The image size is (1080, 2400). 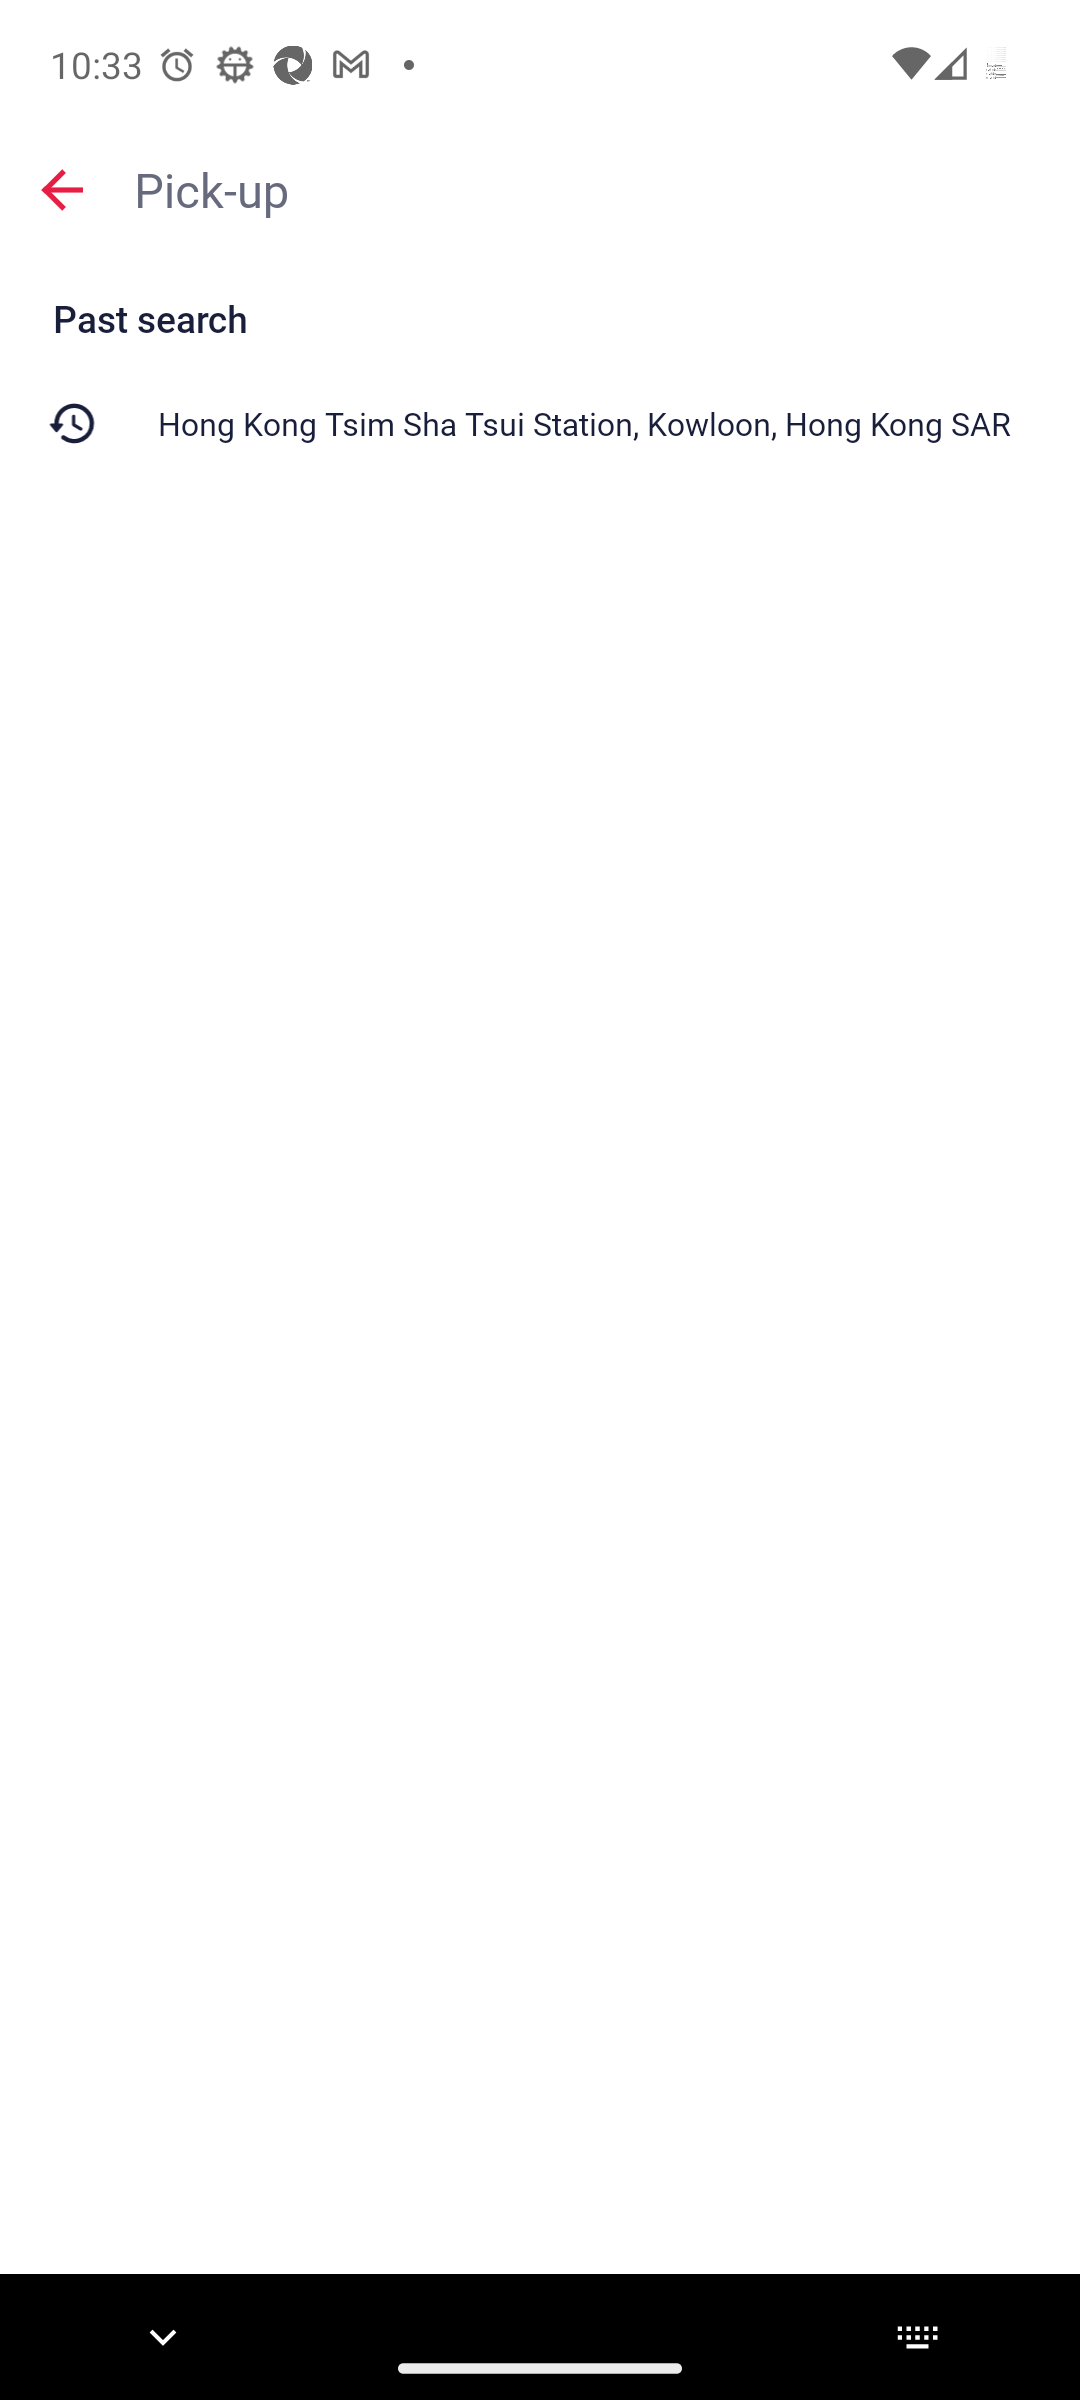 What do you see at coordinates (592, 189) in the screenshot?
I see `Pick-up, ` at bounding box center [592, 189].